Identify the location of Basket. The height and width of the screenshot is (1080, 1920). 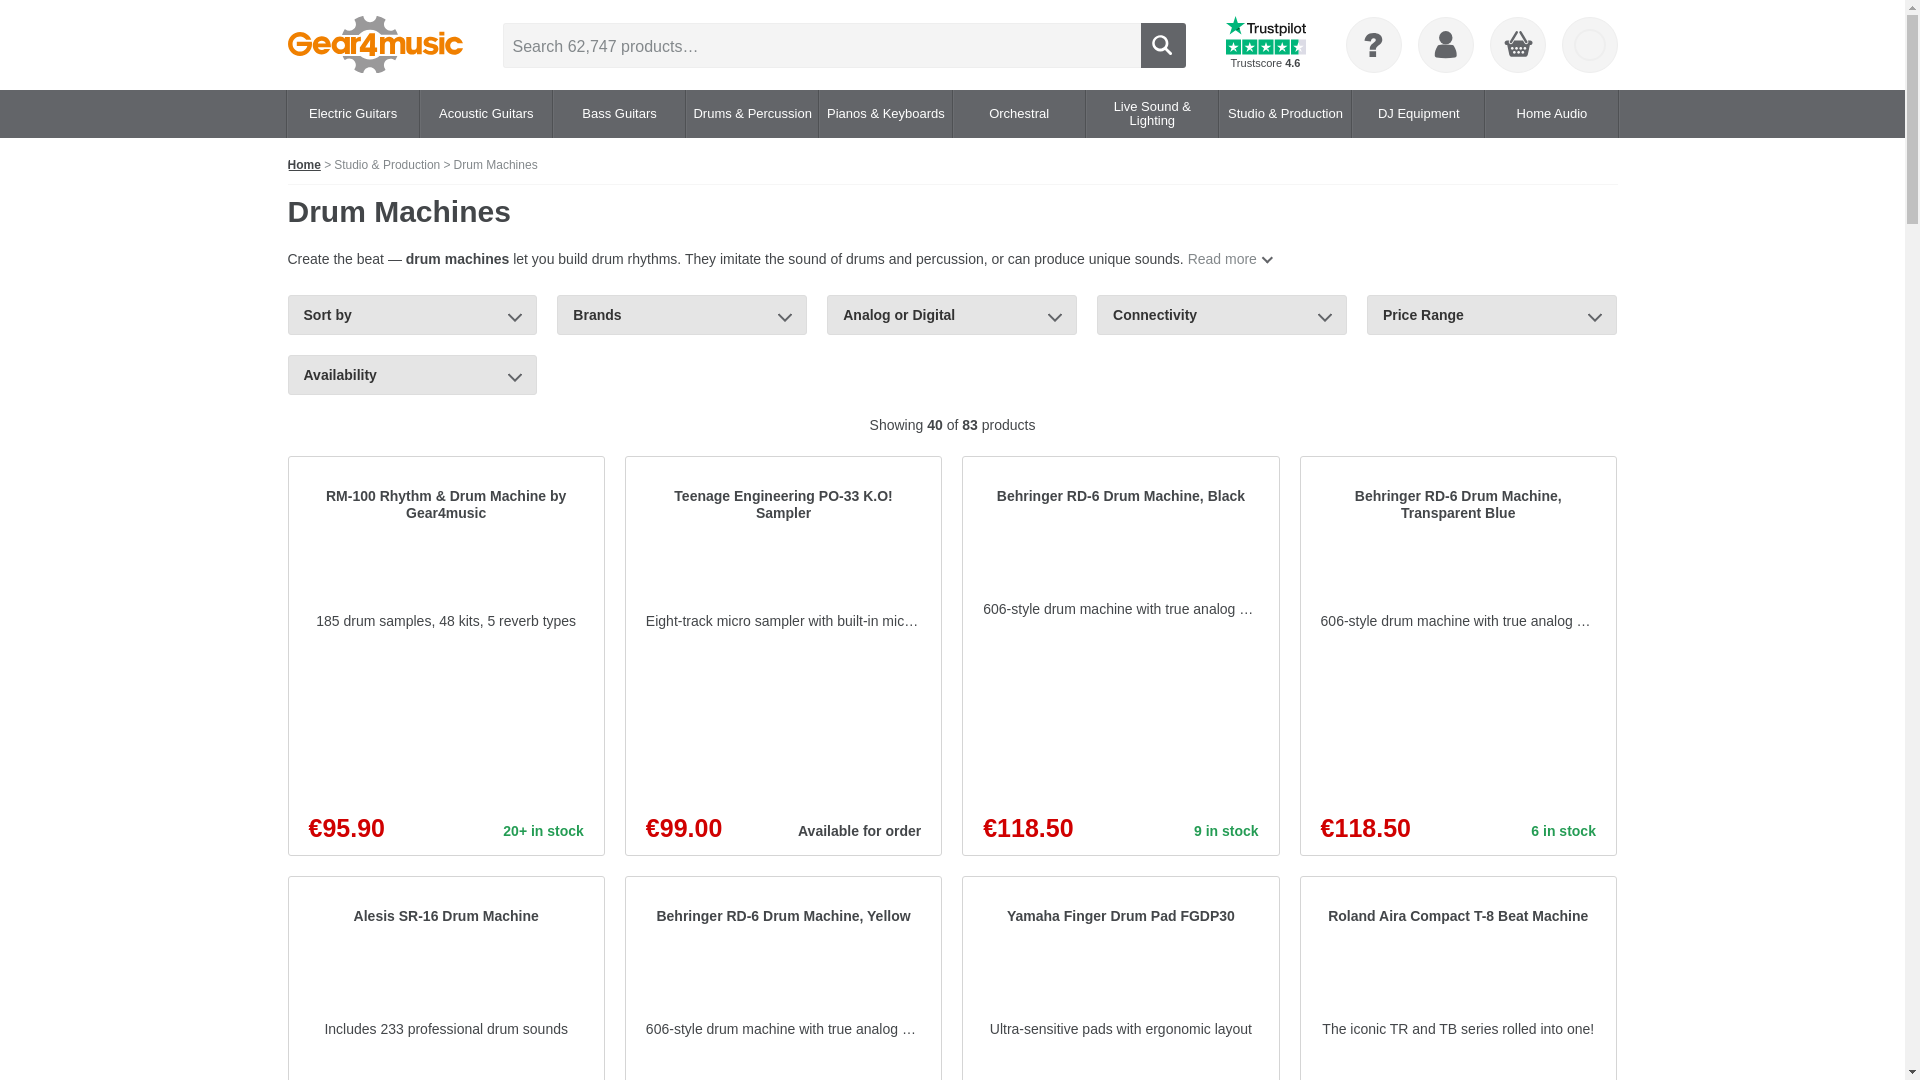
(1517, 46).